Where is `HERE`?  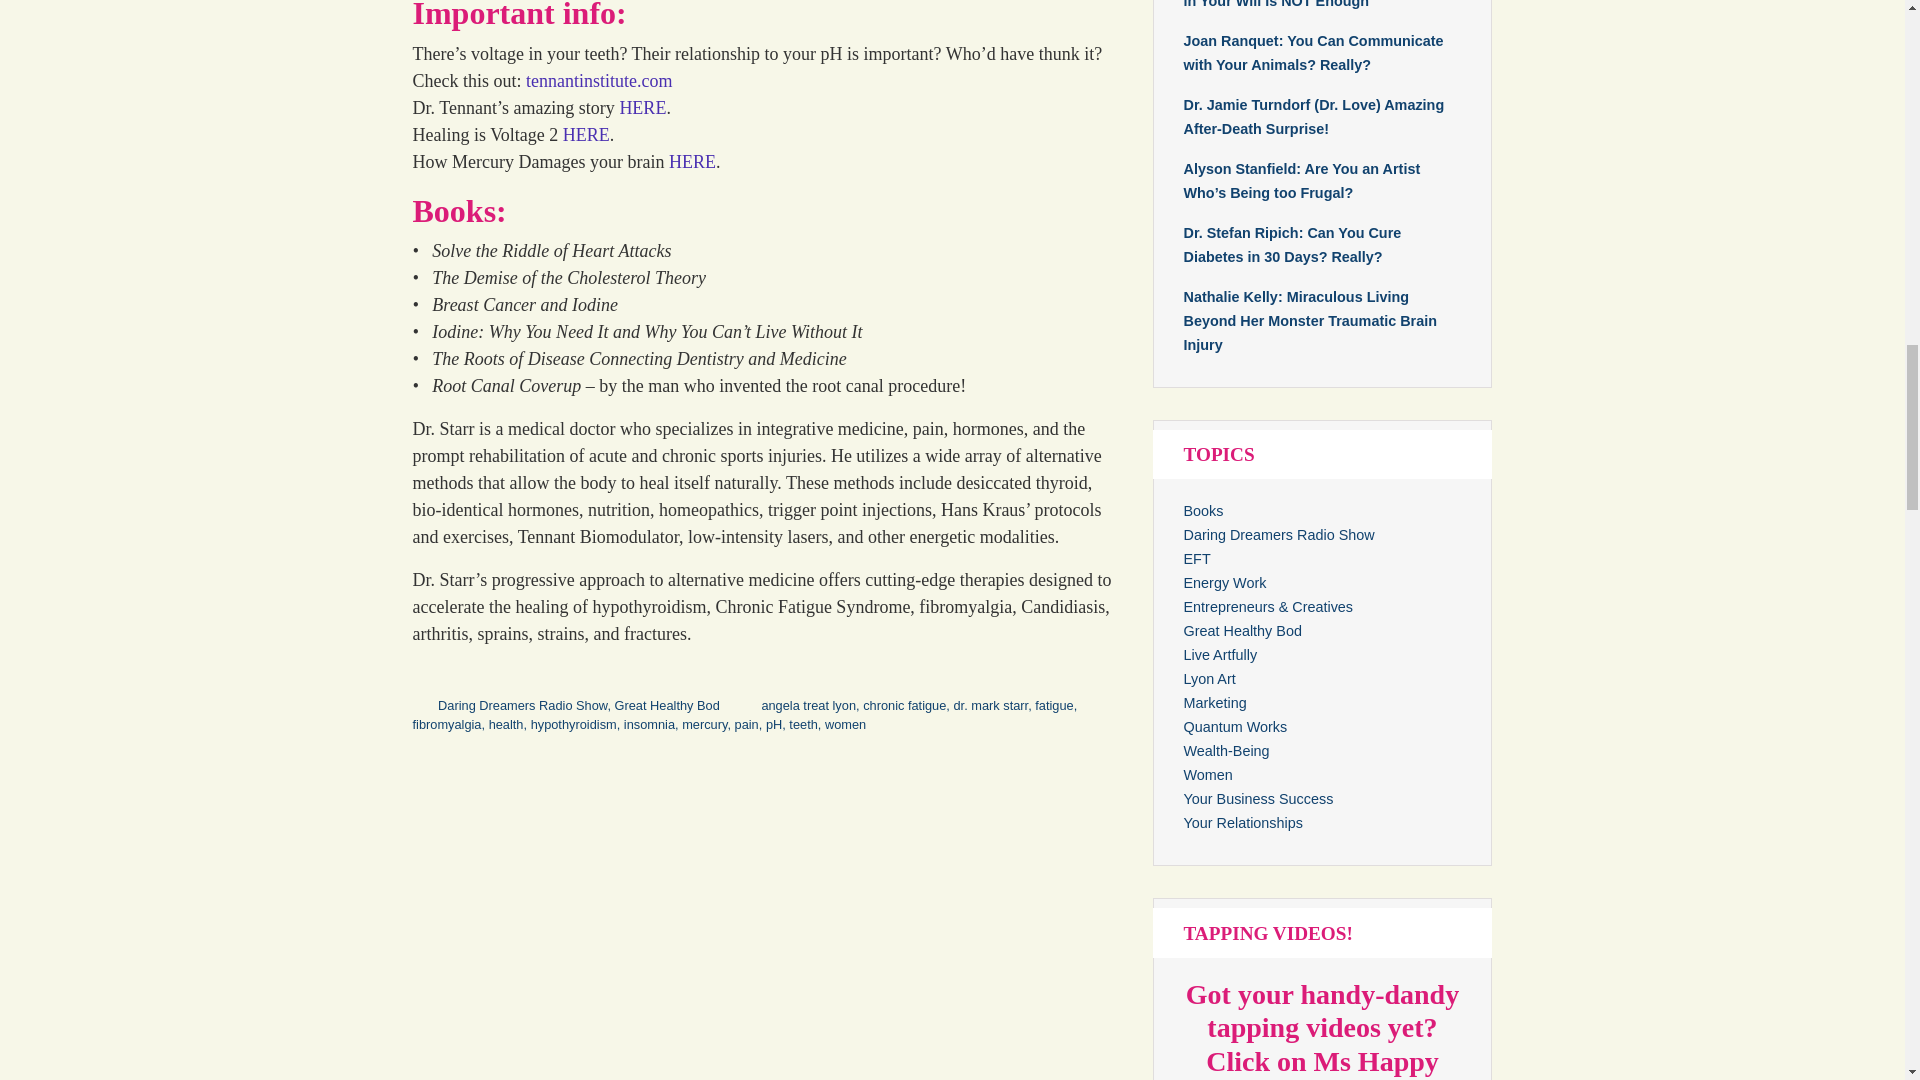 HERE is located at coordinates (642, 108).